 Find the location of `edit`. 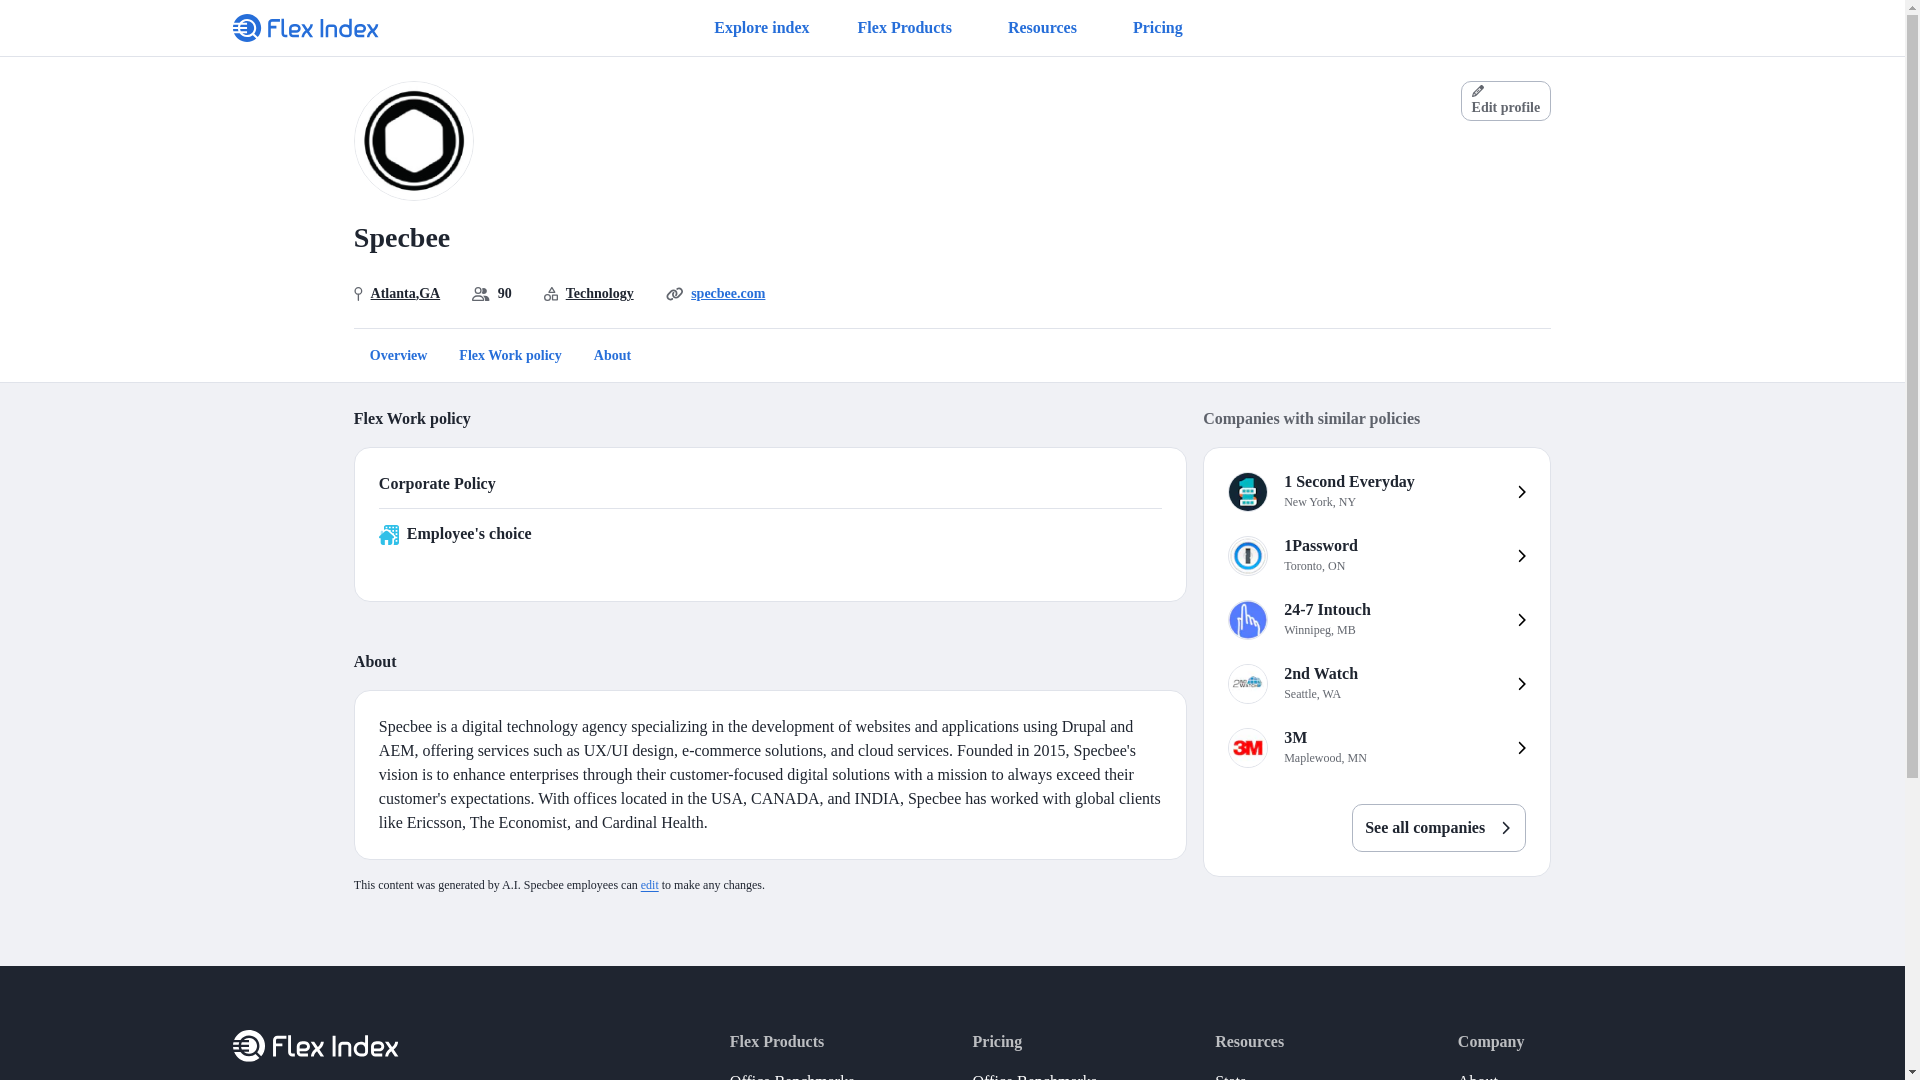

edit is located at coordinates (1376, 555).